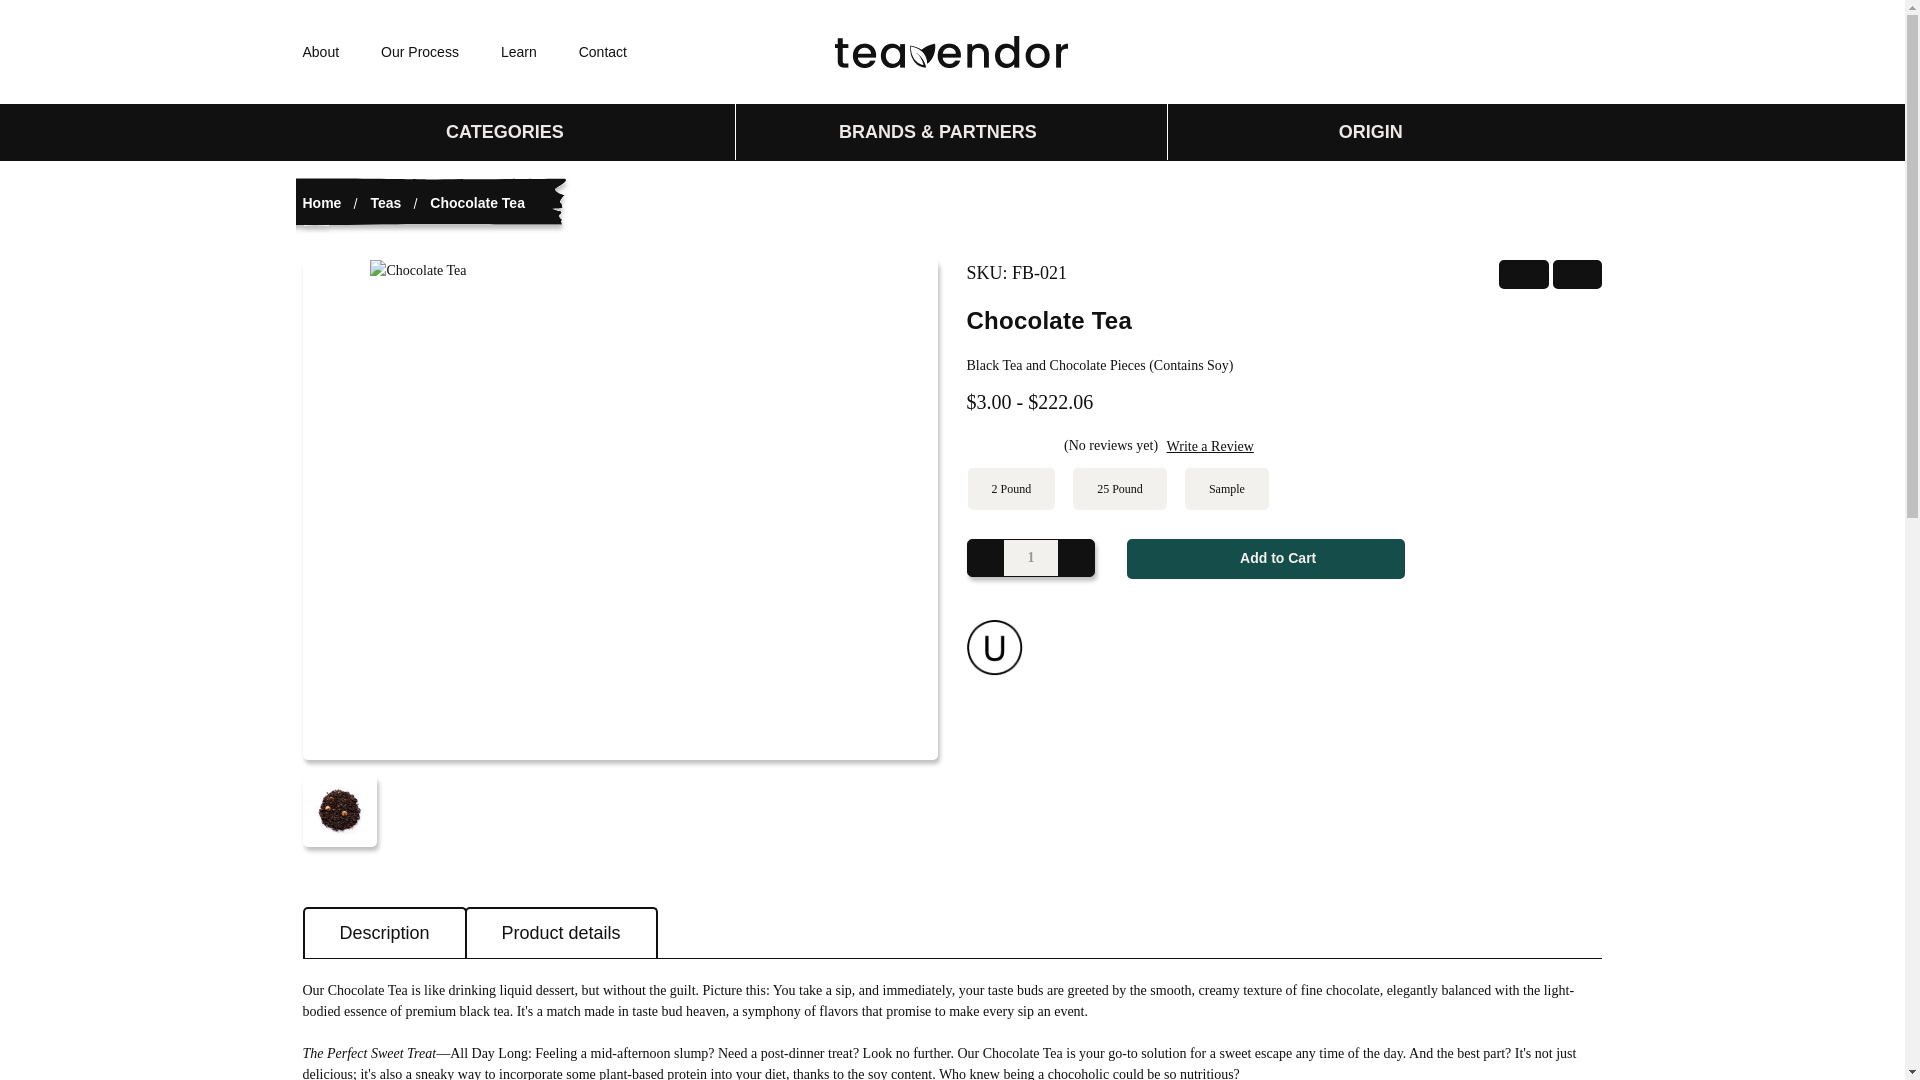  Describe the element at coordinates (1032, 557) in the screenshot. I see `1` at that location.